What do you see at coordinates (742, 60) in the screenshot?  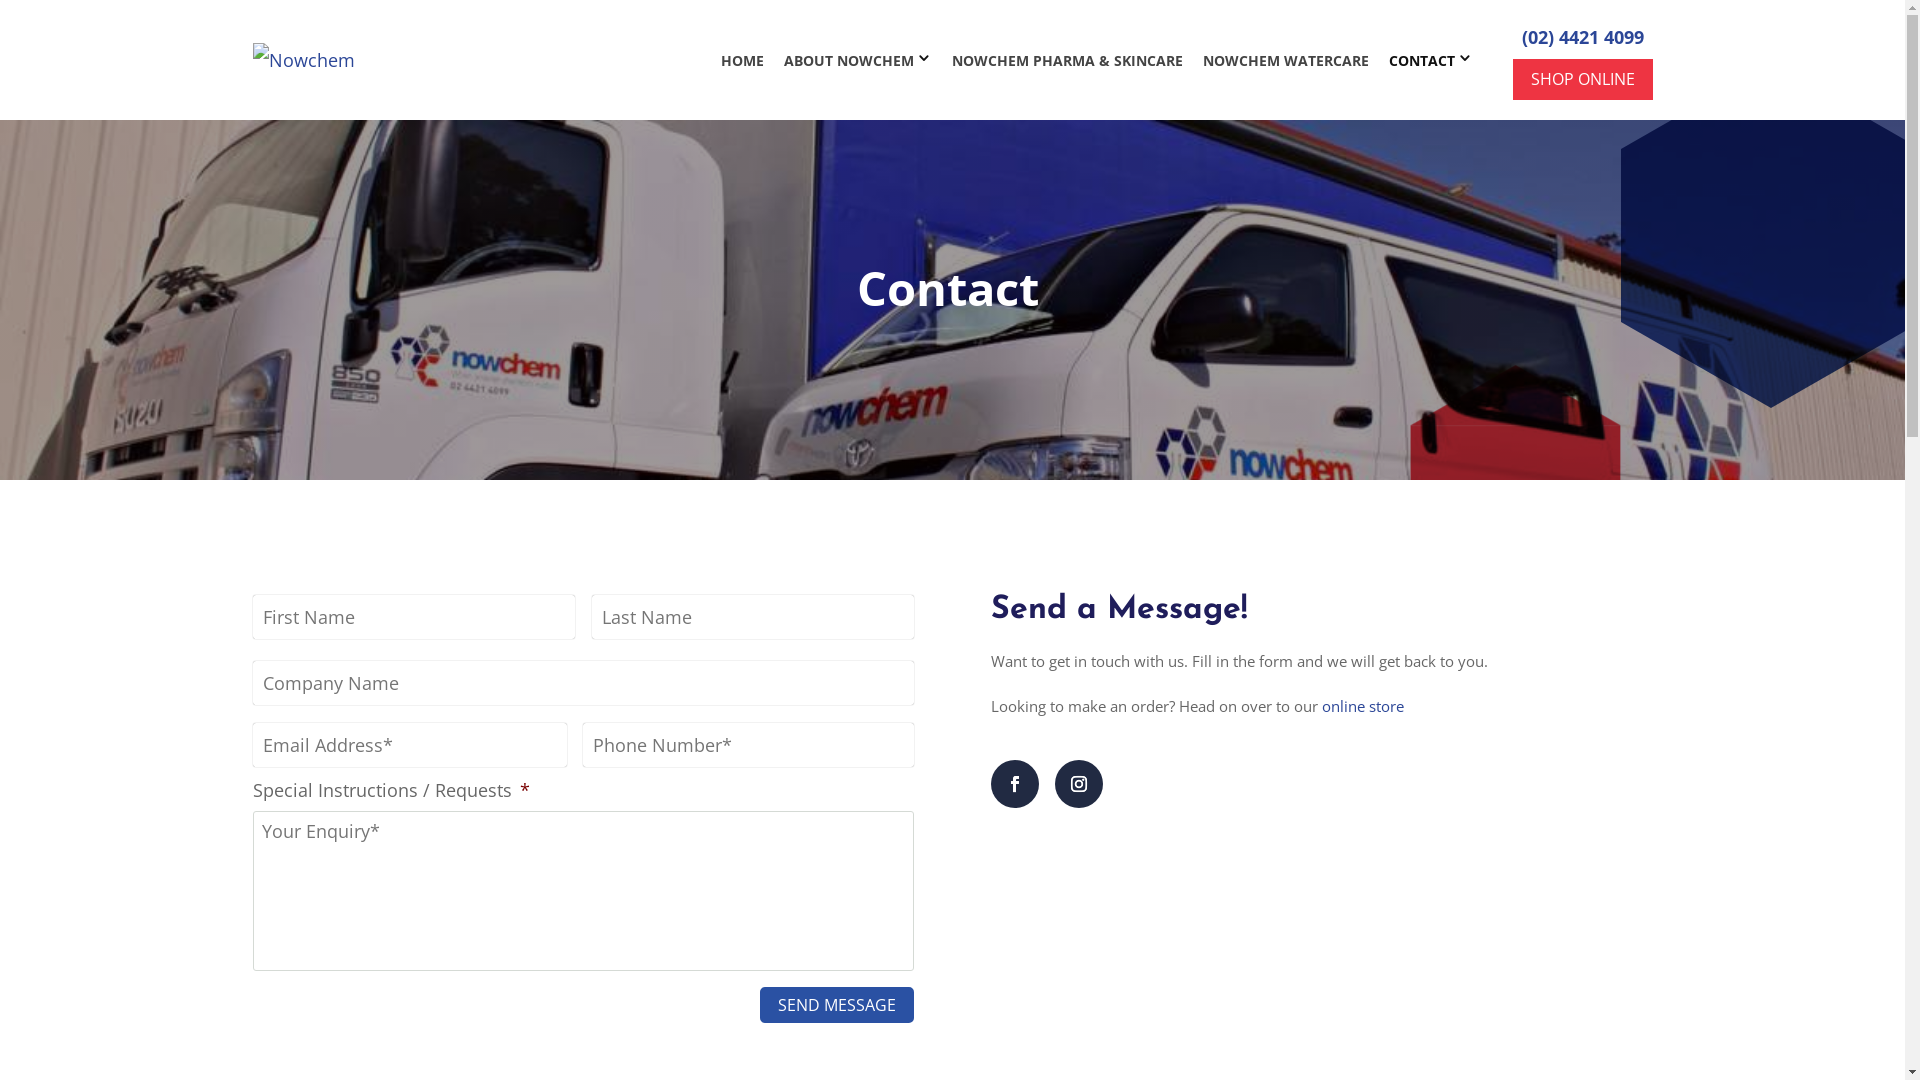 I see `HOME` at bounding box center [742, 60].